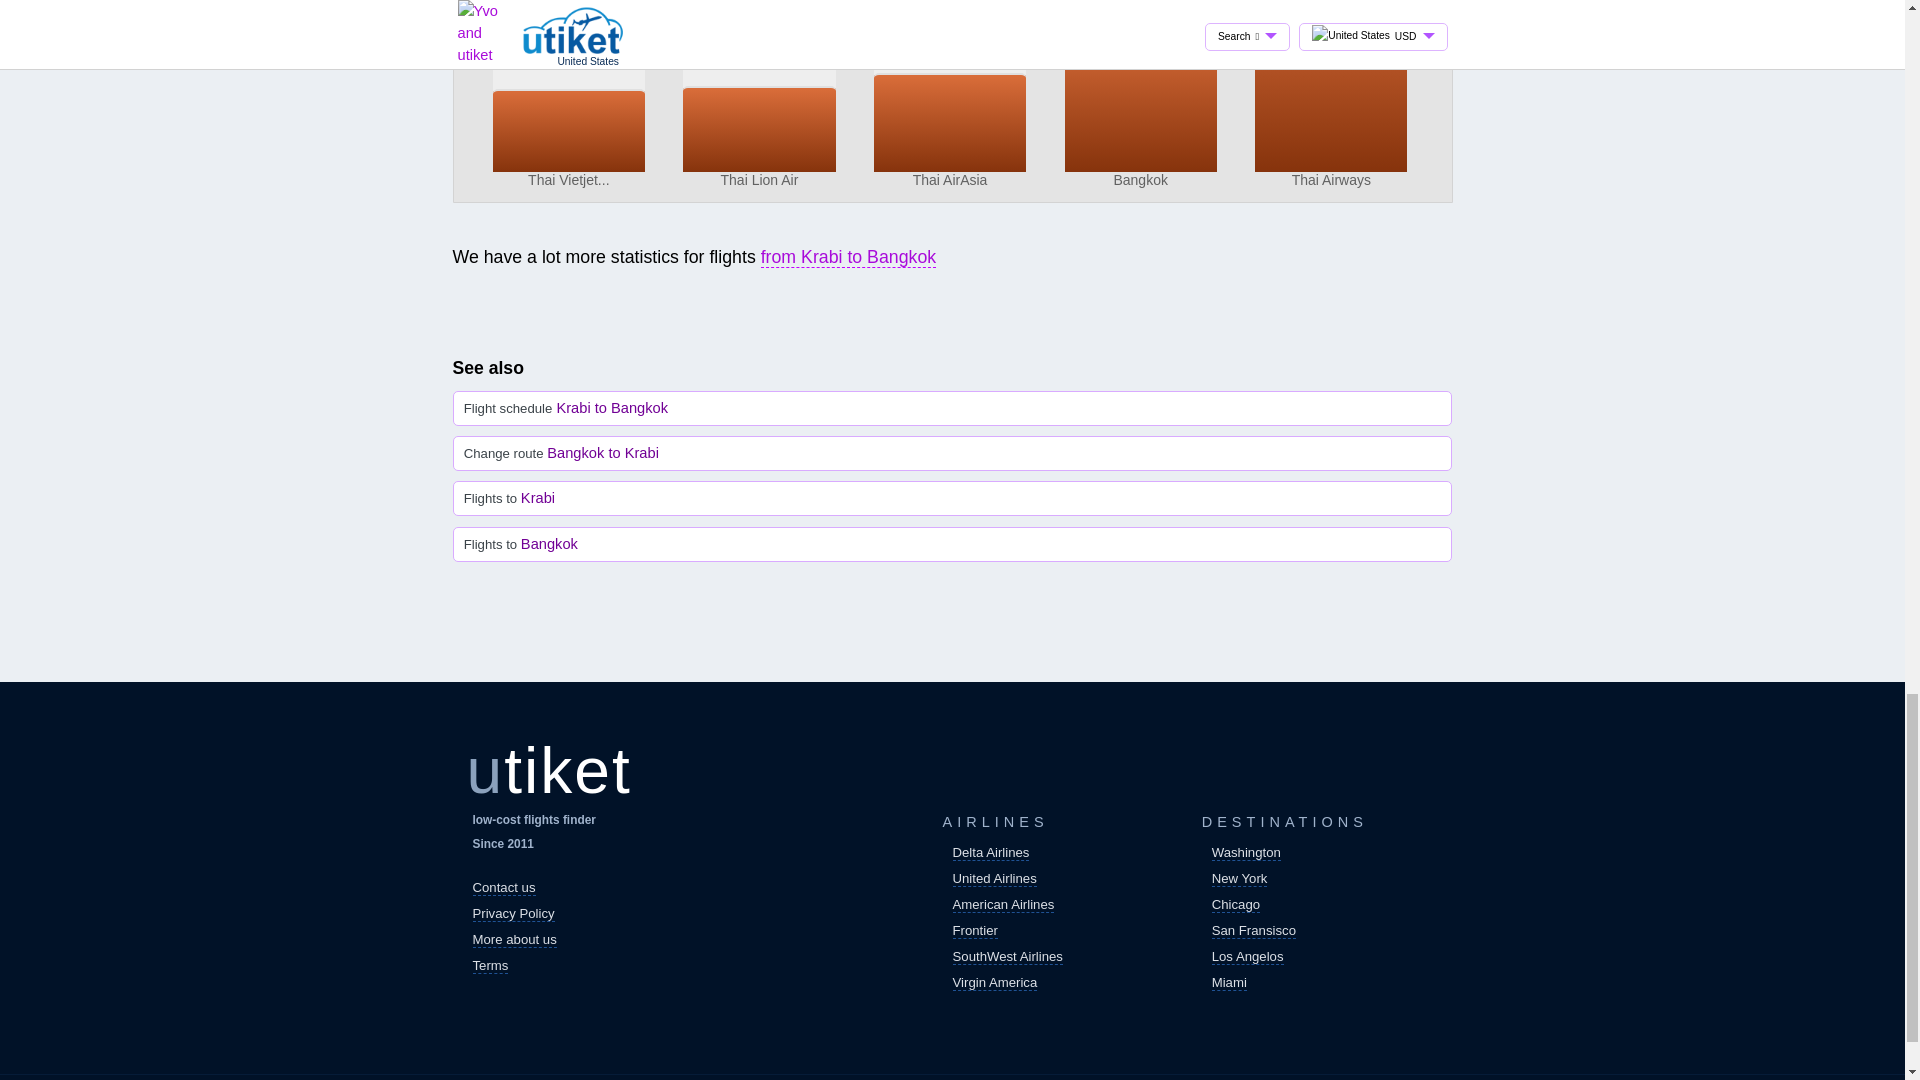  I want to click on More about us, so click(514, 940).